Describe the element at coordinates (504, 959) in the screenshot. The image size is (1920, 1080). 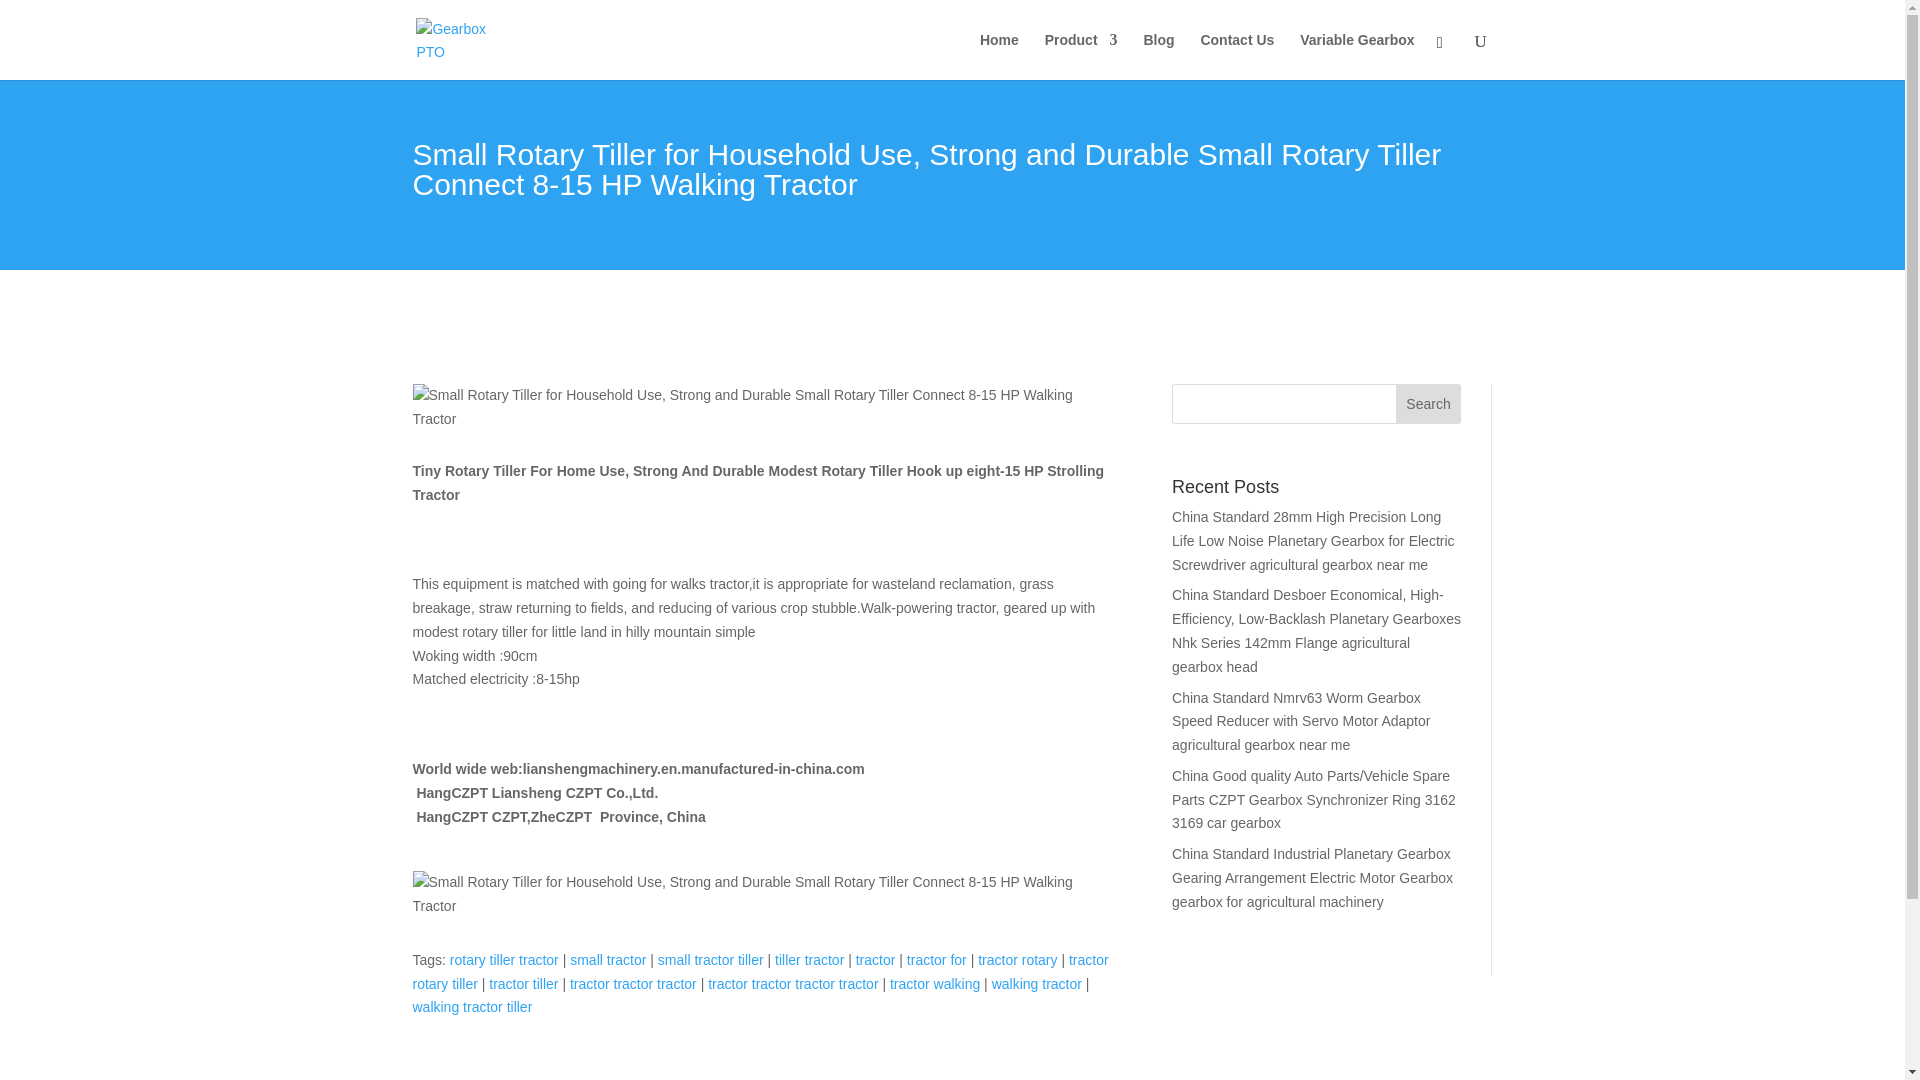
I see `rotary tiller tractor` at that location.